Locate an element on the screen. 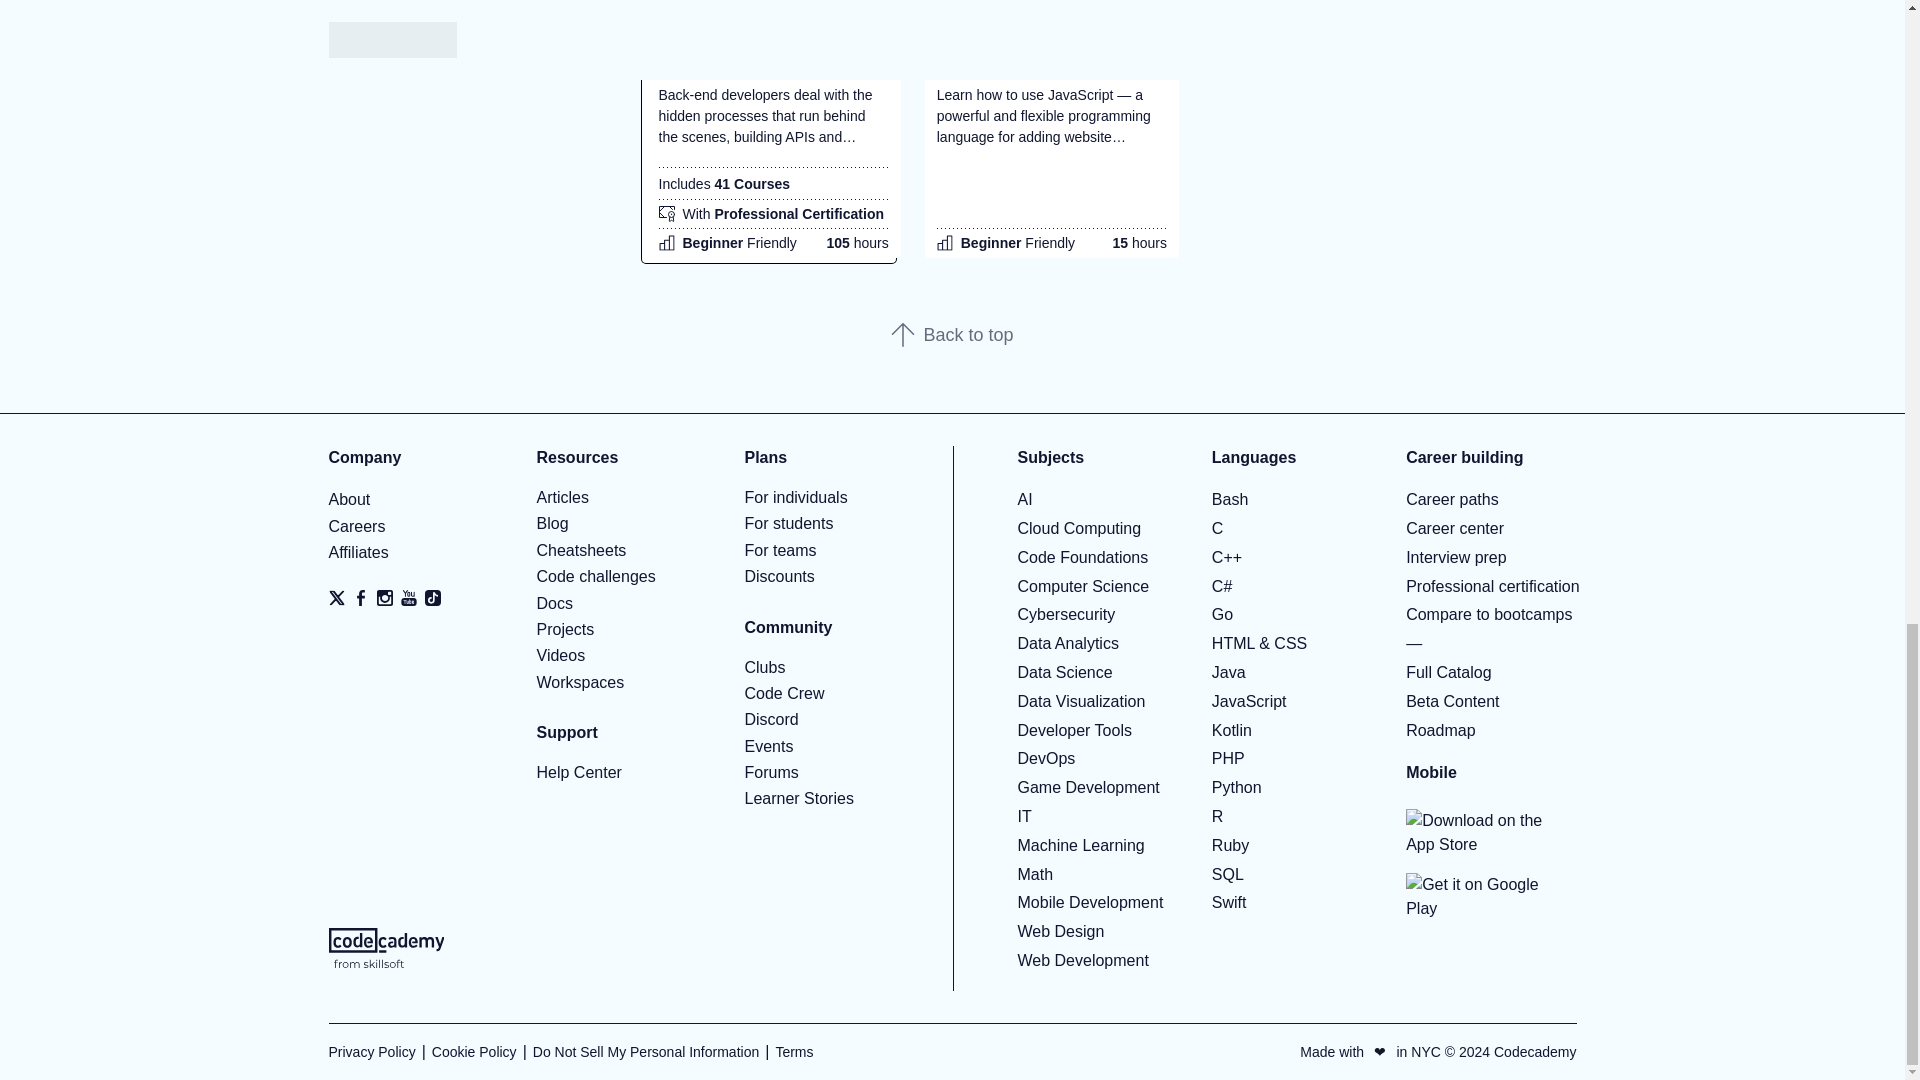  Flutter is located at coordinates (468, 10).